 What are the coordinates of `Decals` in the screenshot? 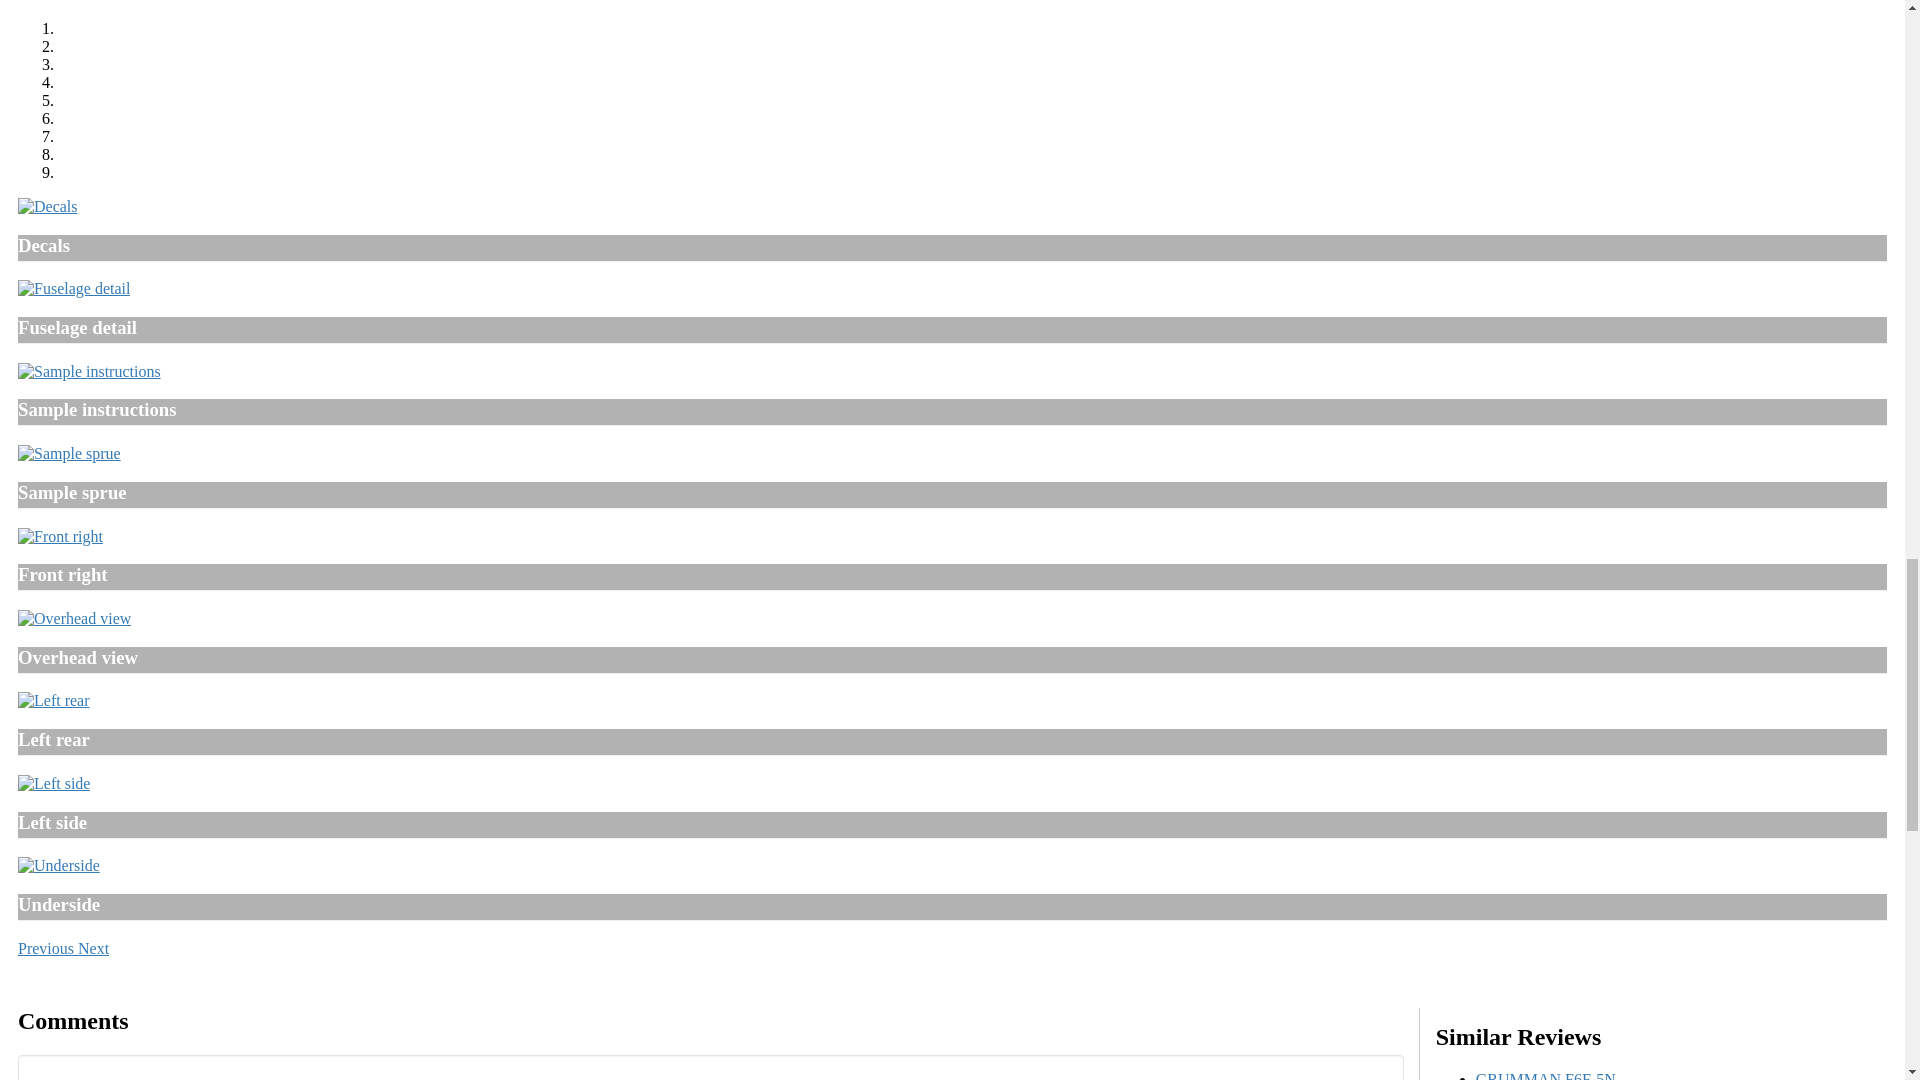 It's located at (48, 206).